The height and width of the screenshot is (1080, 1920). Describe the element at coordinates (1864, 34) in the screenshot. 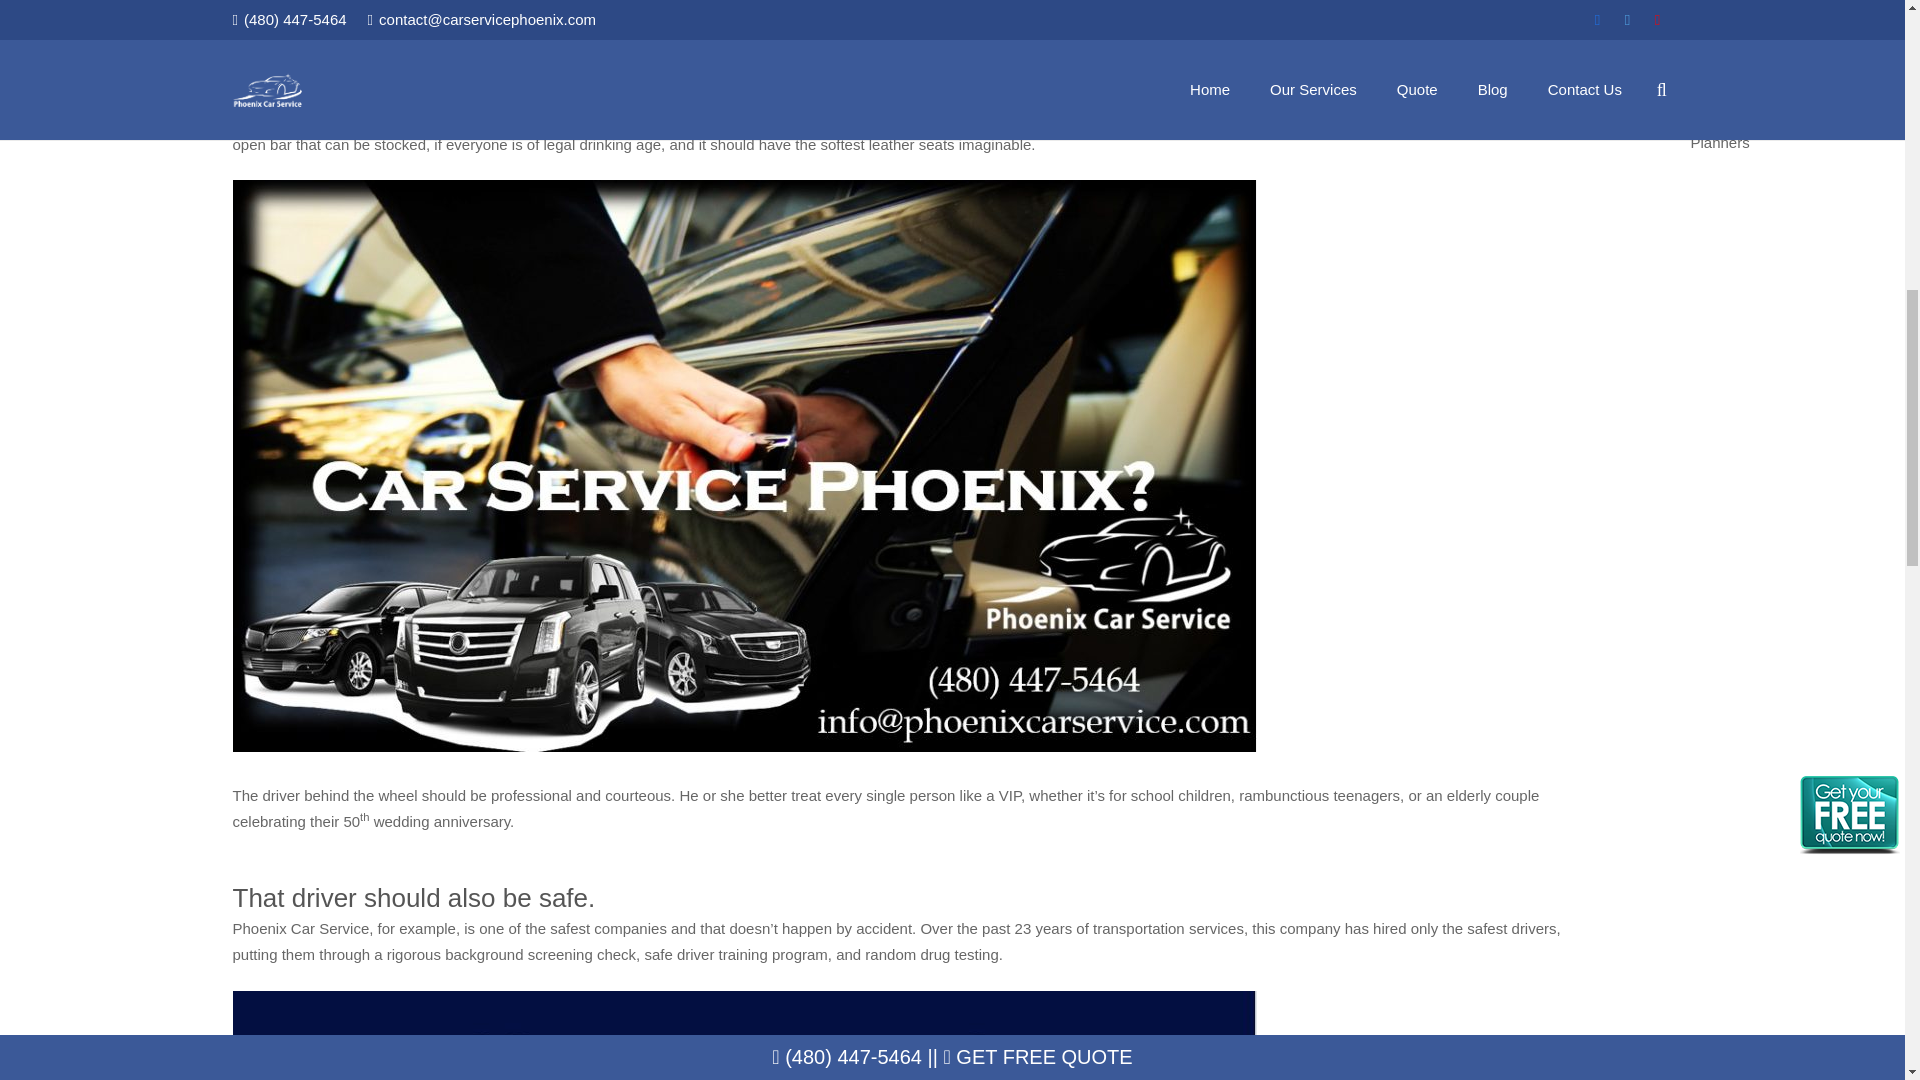

I see `Back to top` at that location.